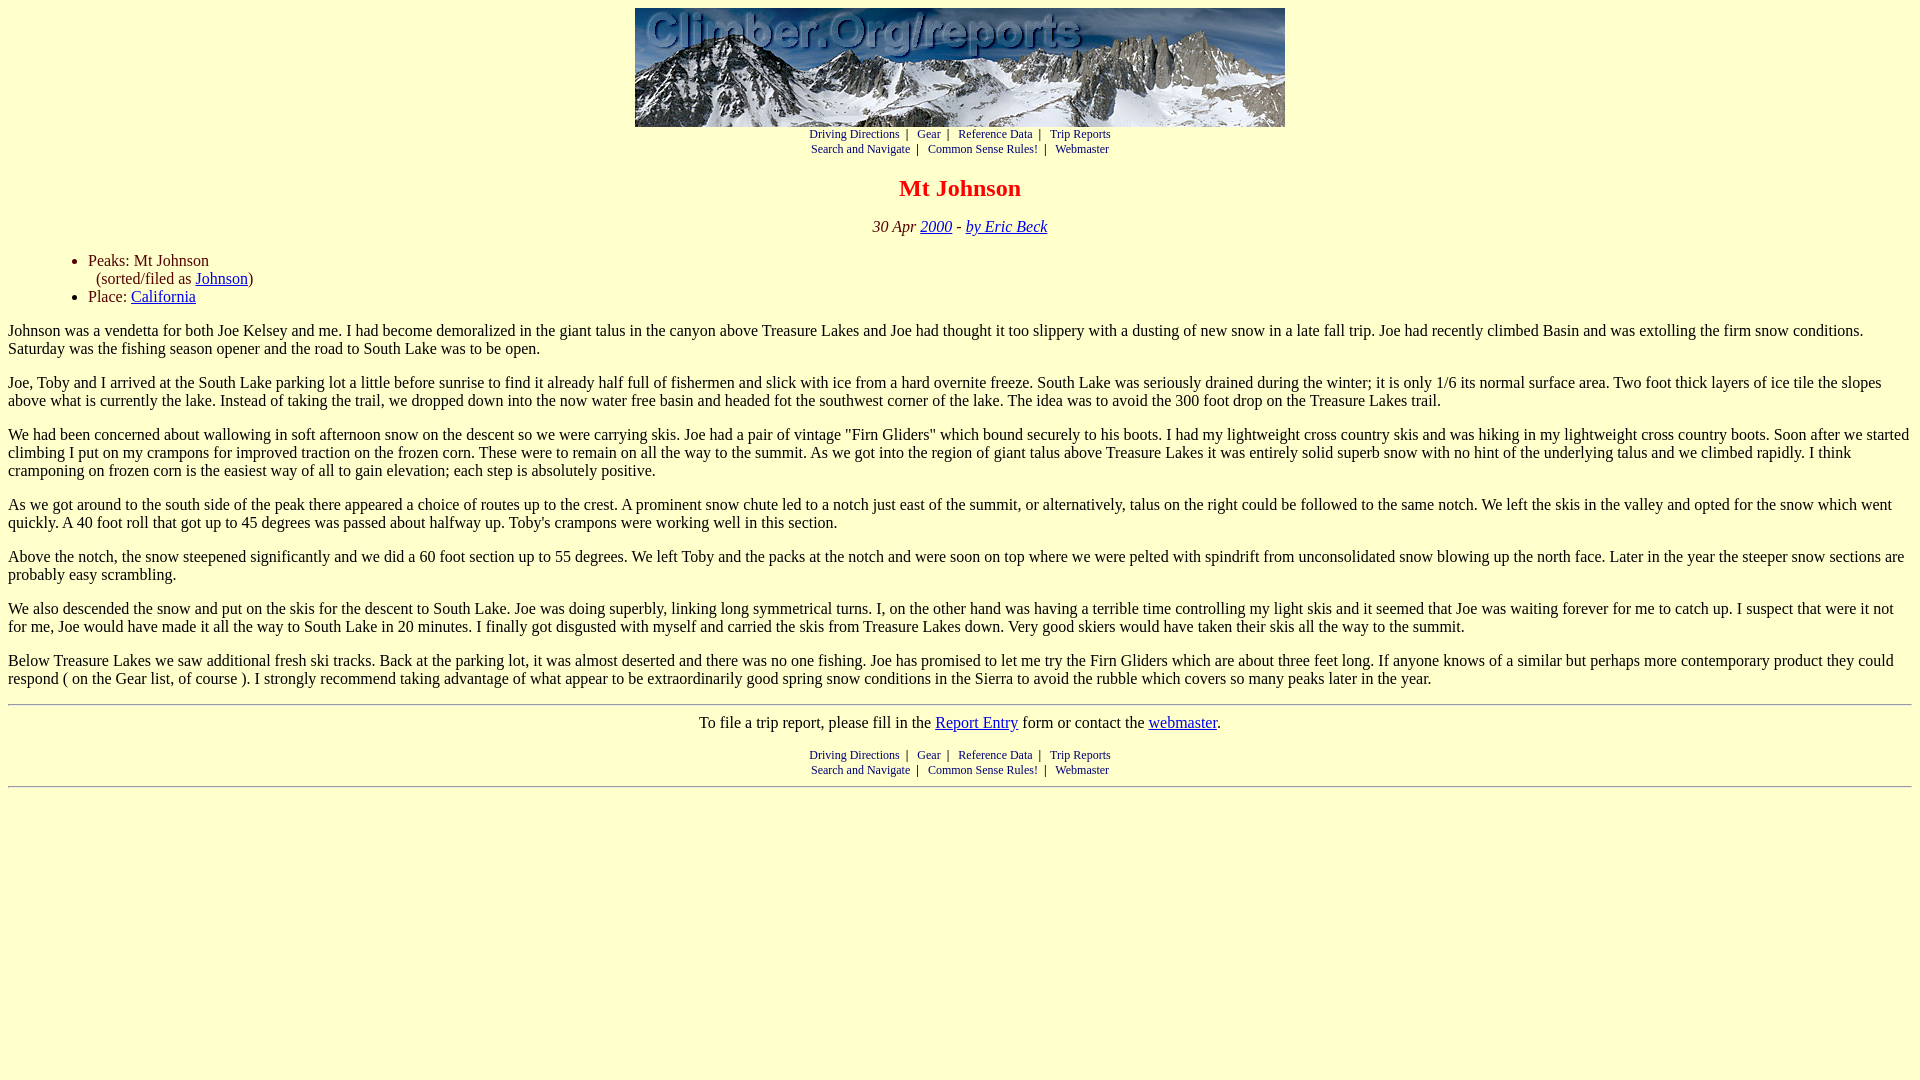 The image size is (1920, 1080). I want to click on Webmaster, so click(1082, 769).